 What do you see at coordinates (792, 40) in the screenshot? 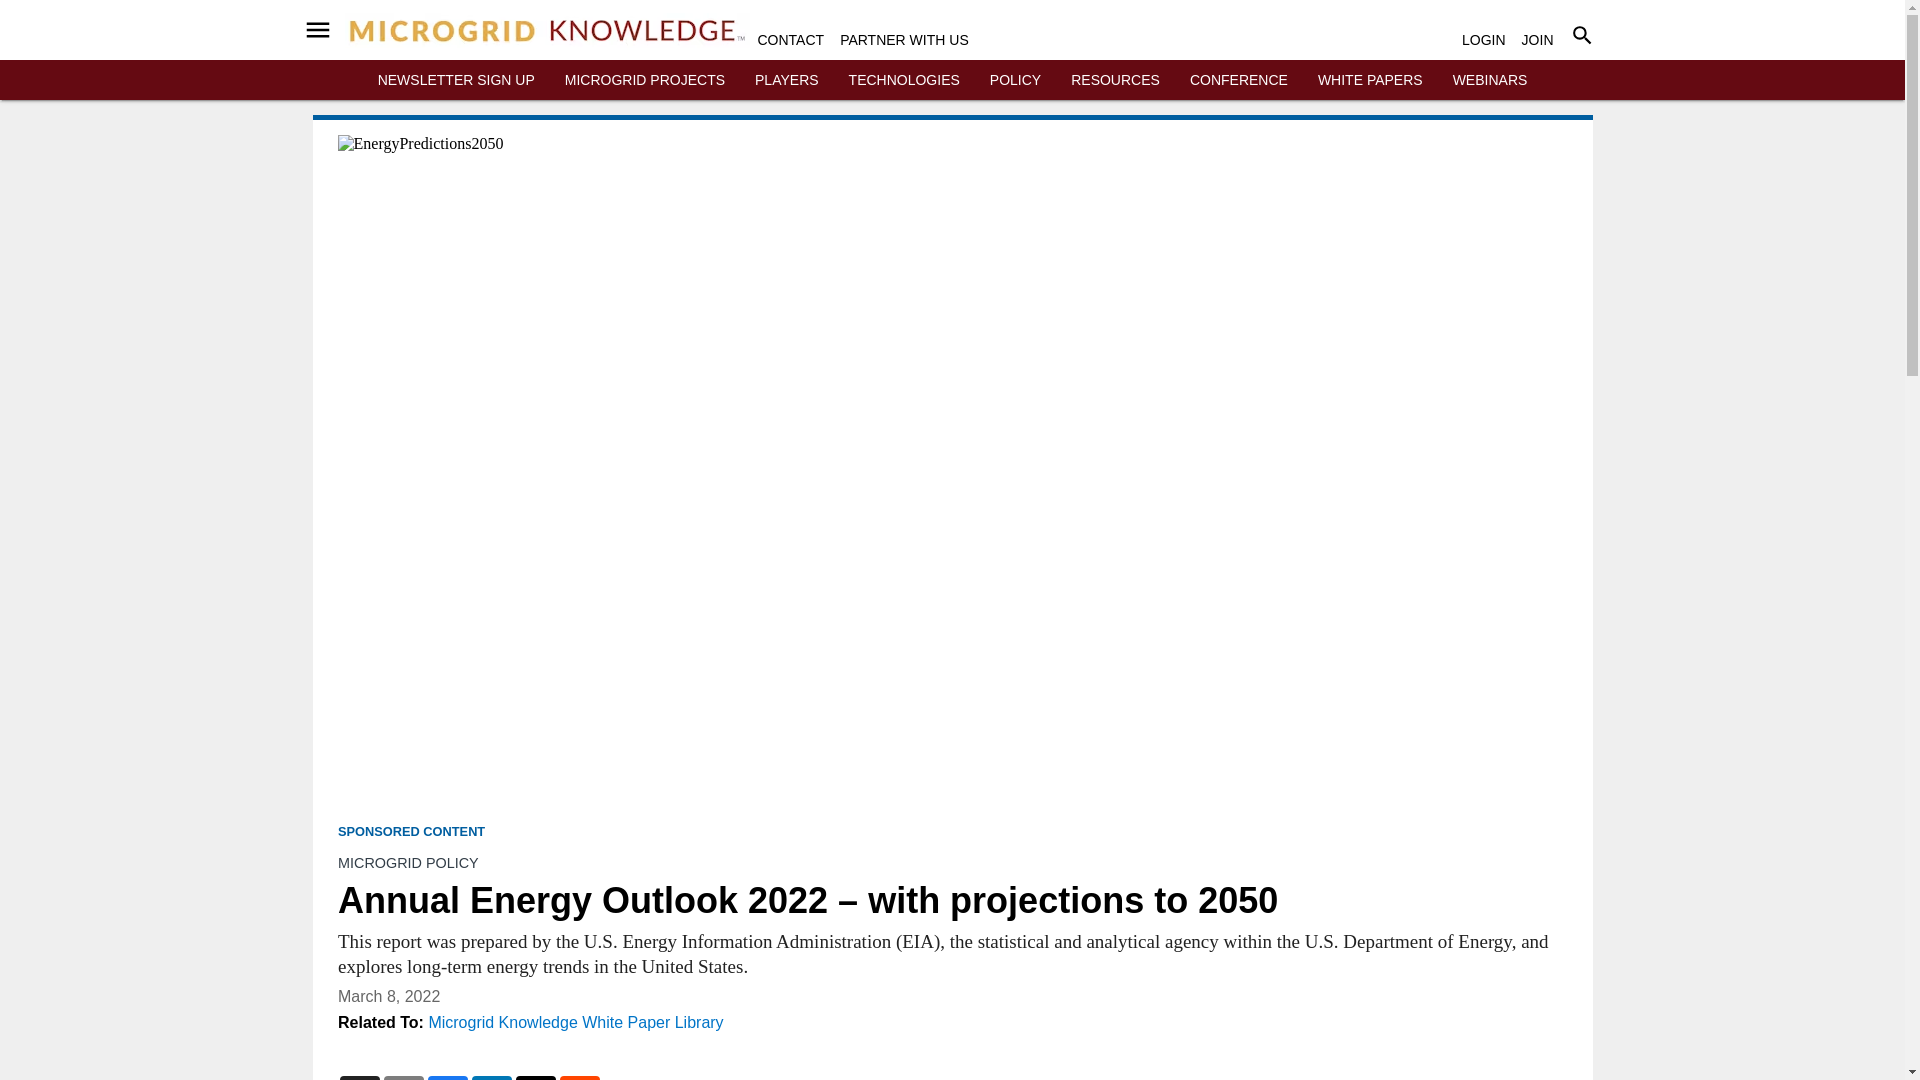
I see `CONTACT` at bounding box center [792, 40].